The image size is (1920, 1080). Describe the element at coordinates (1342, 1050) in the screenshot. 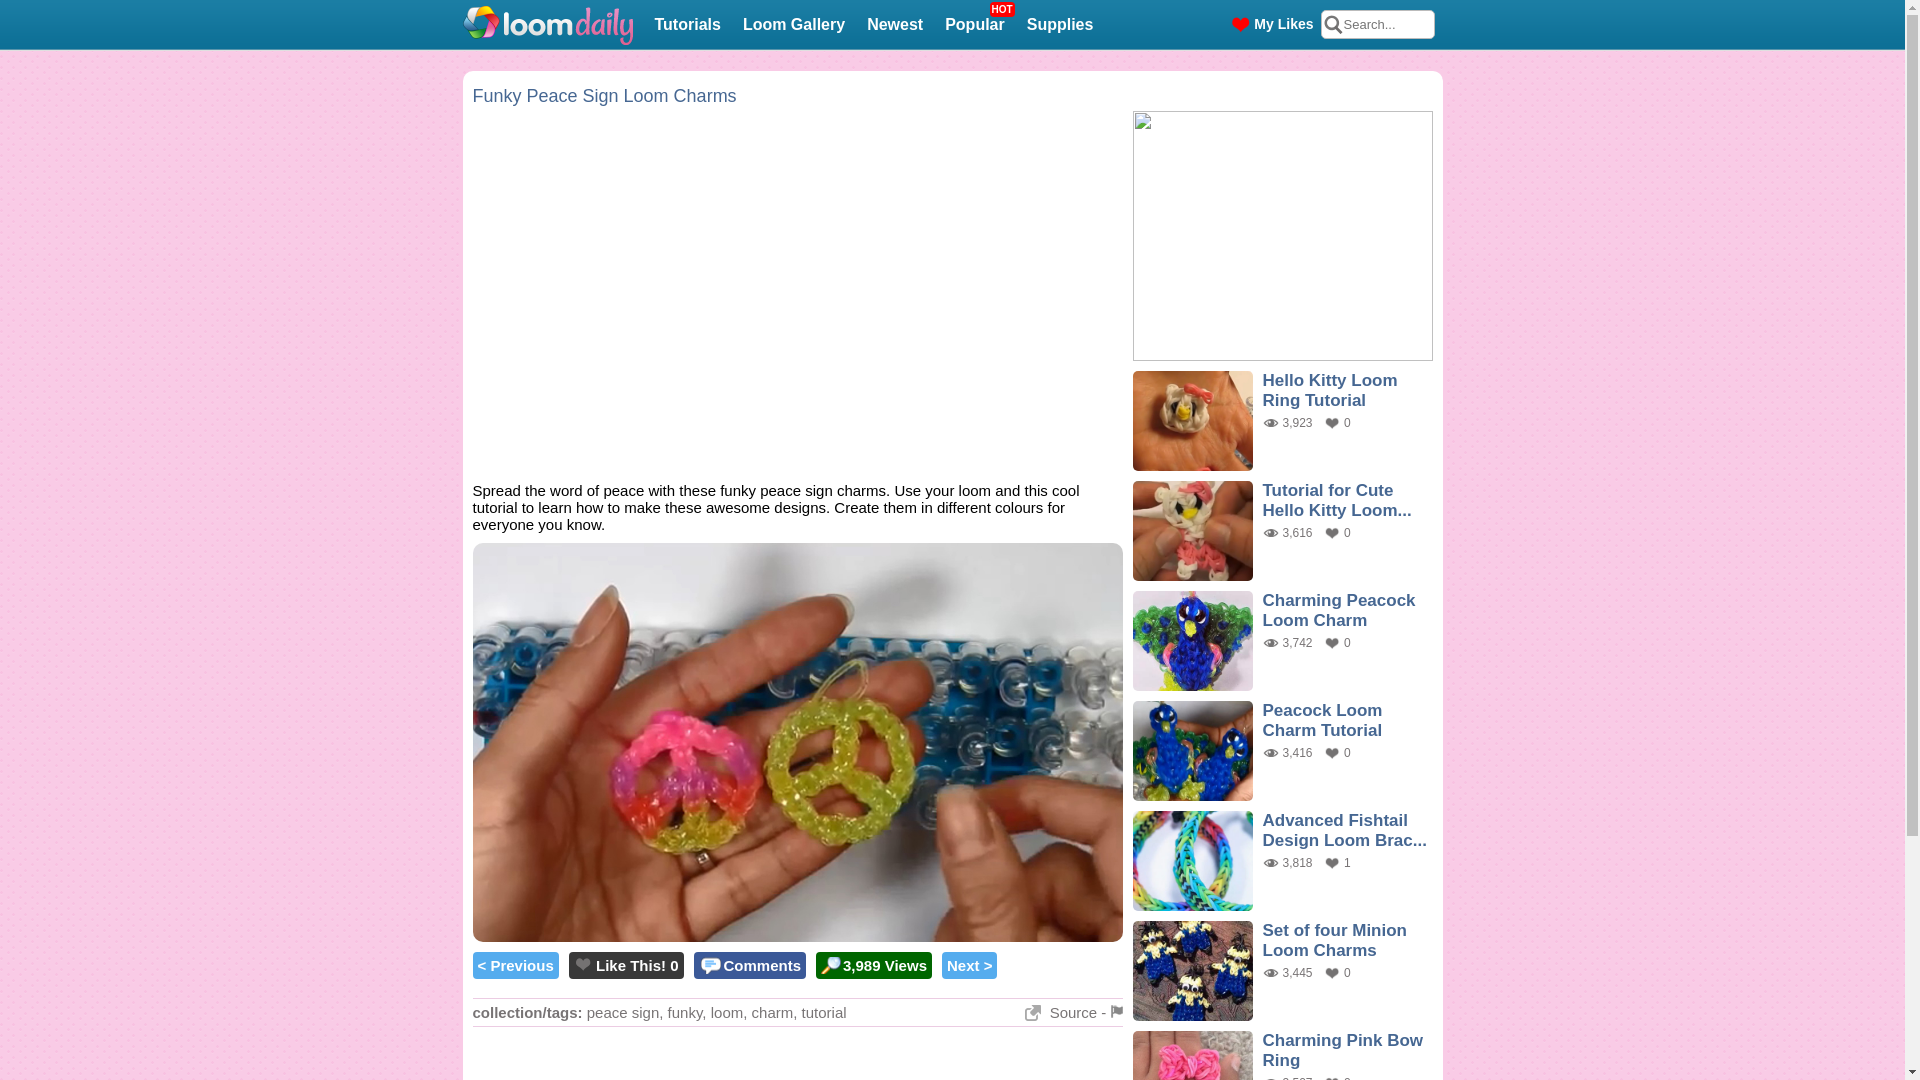

I see `Charming Pink Bow Ring` at that location.